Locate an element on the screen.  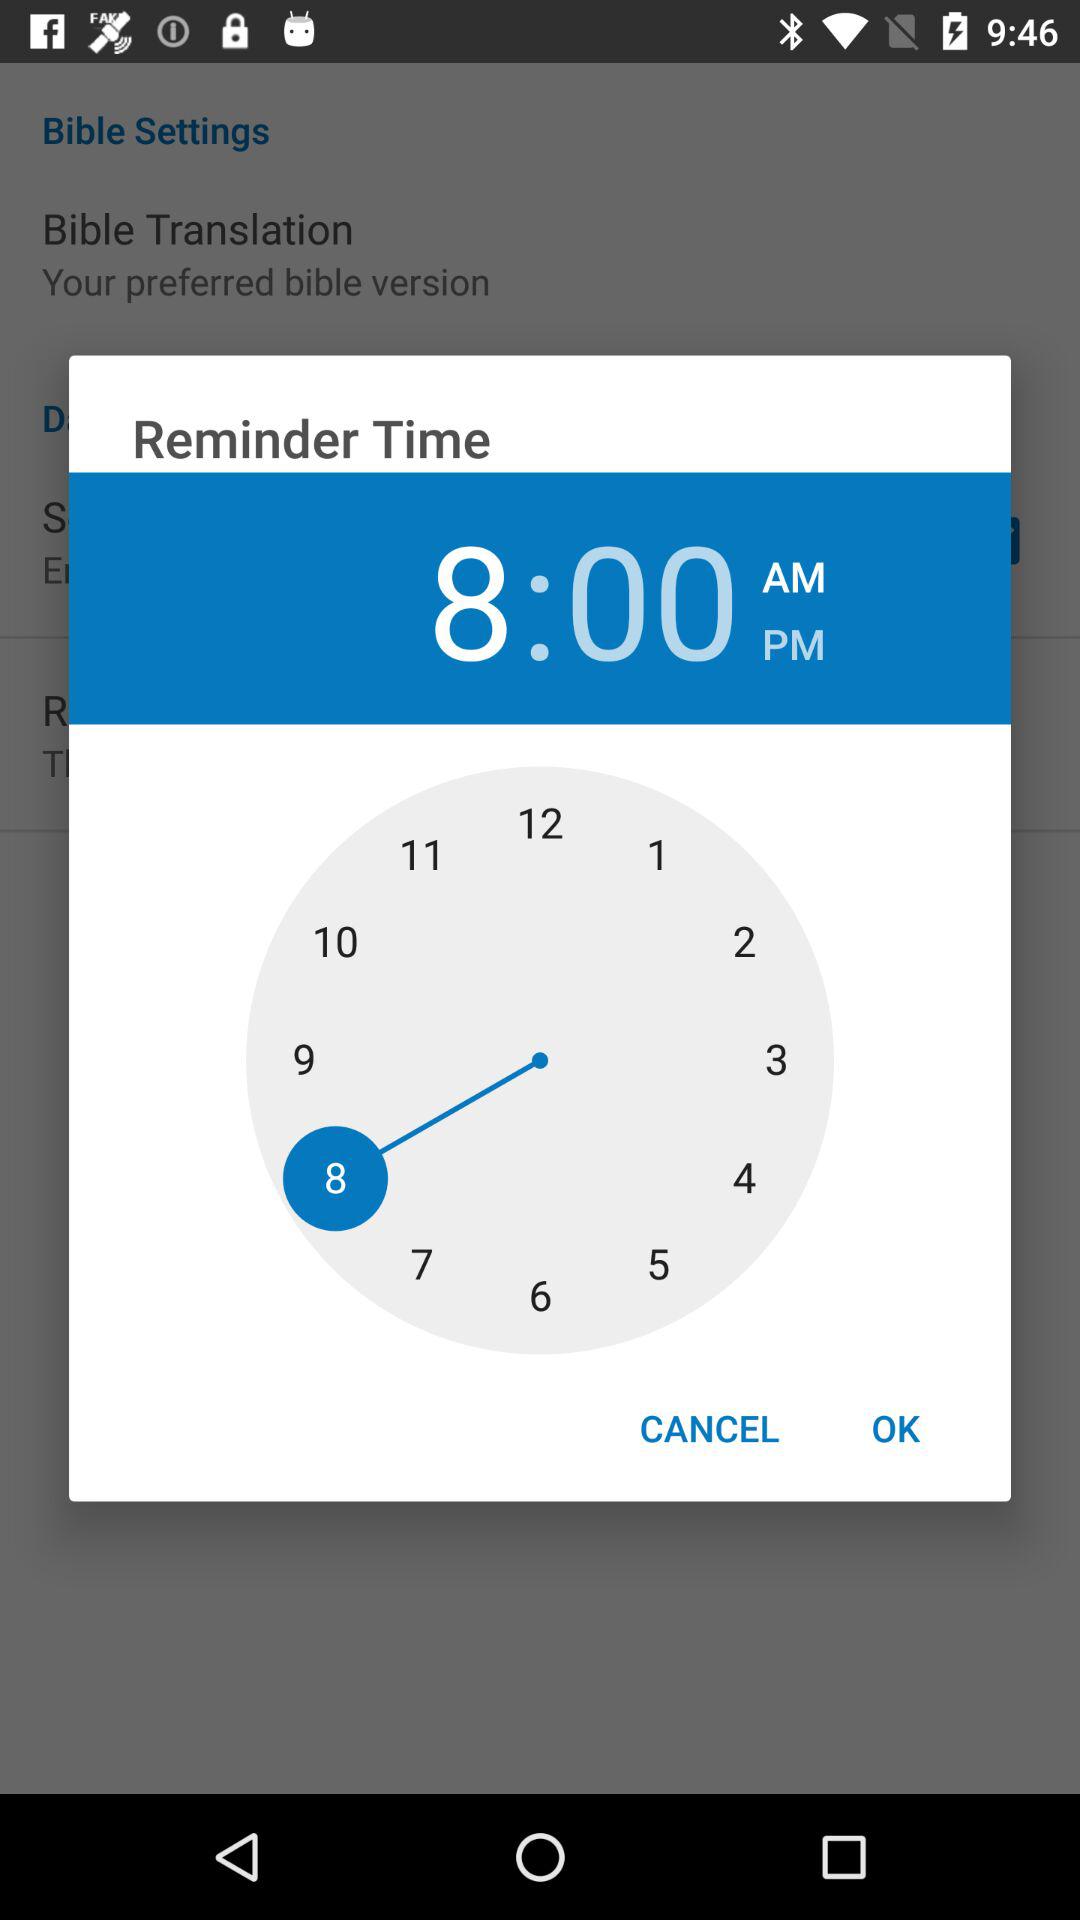
scroll until am checkbox is located at coordinates (794, 570).